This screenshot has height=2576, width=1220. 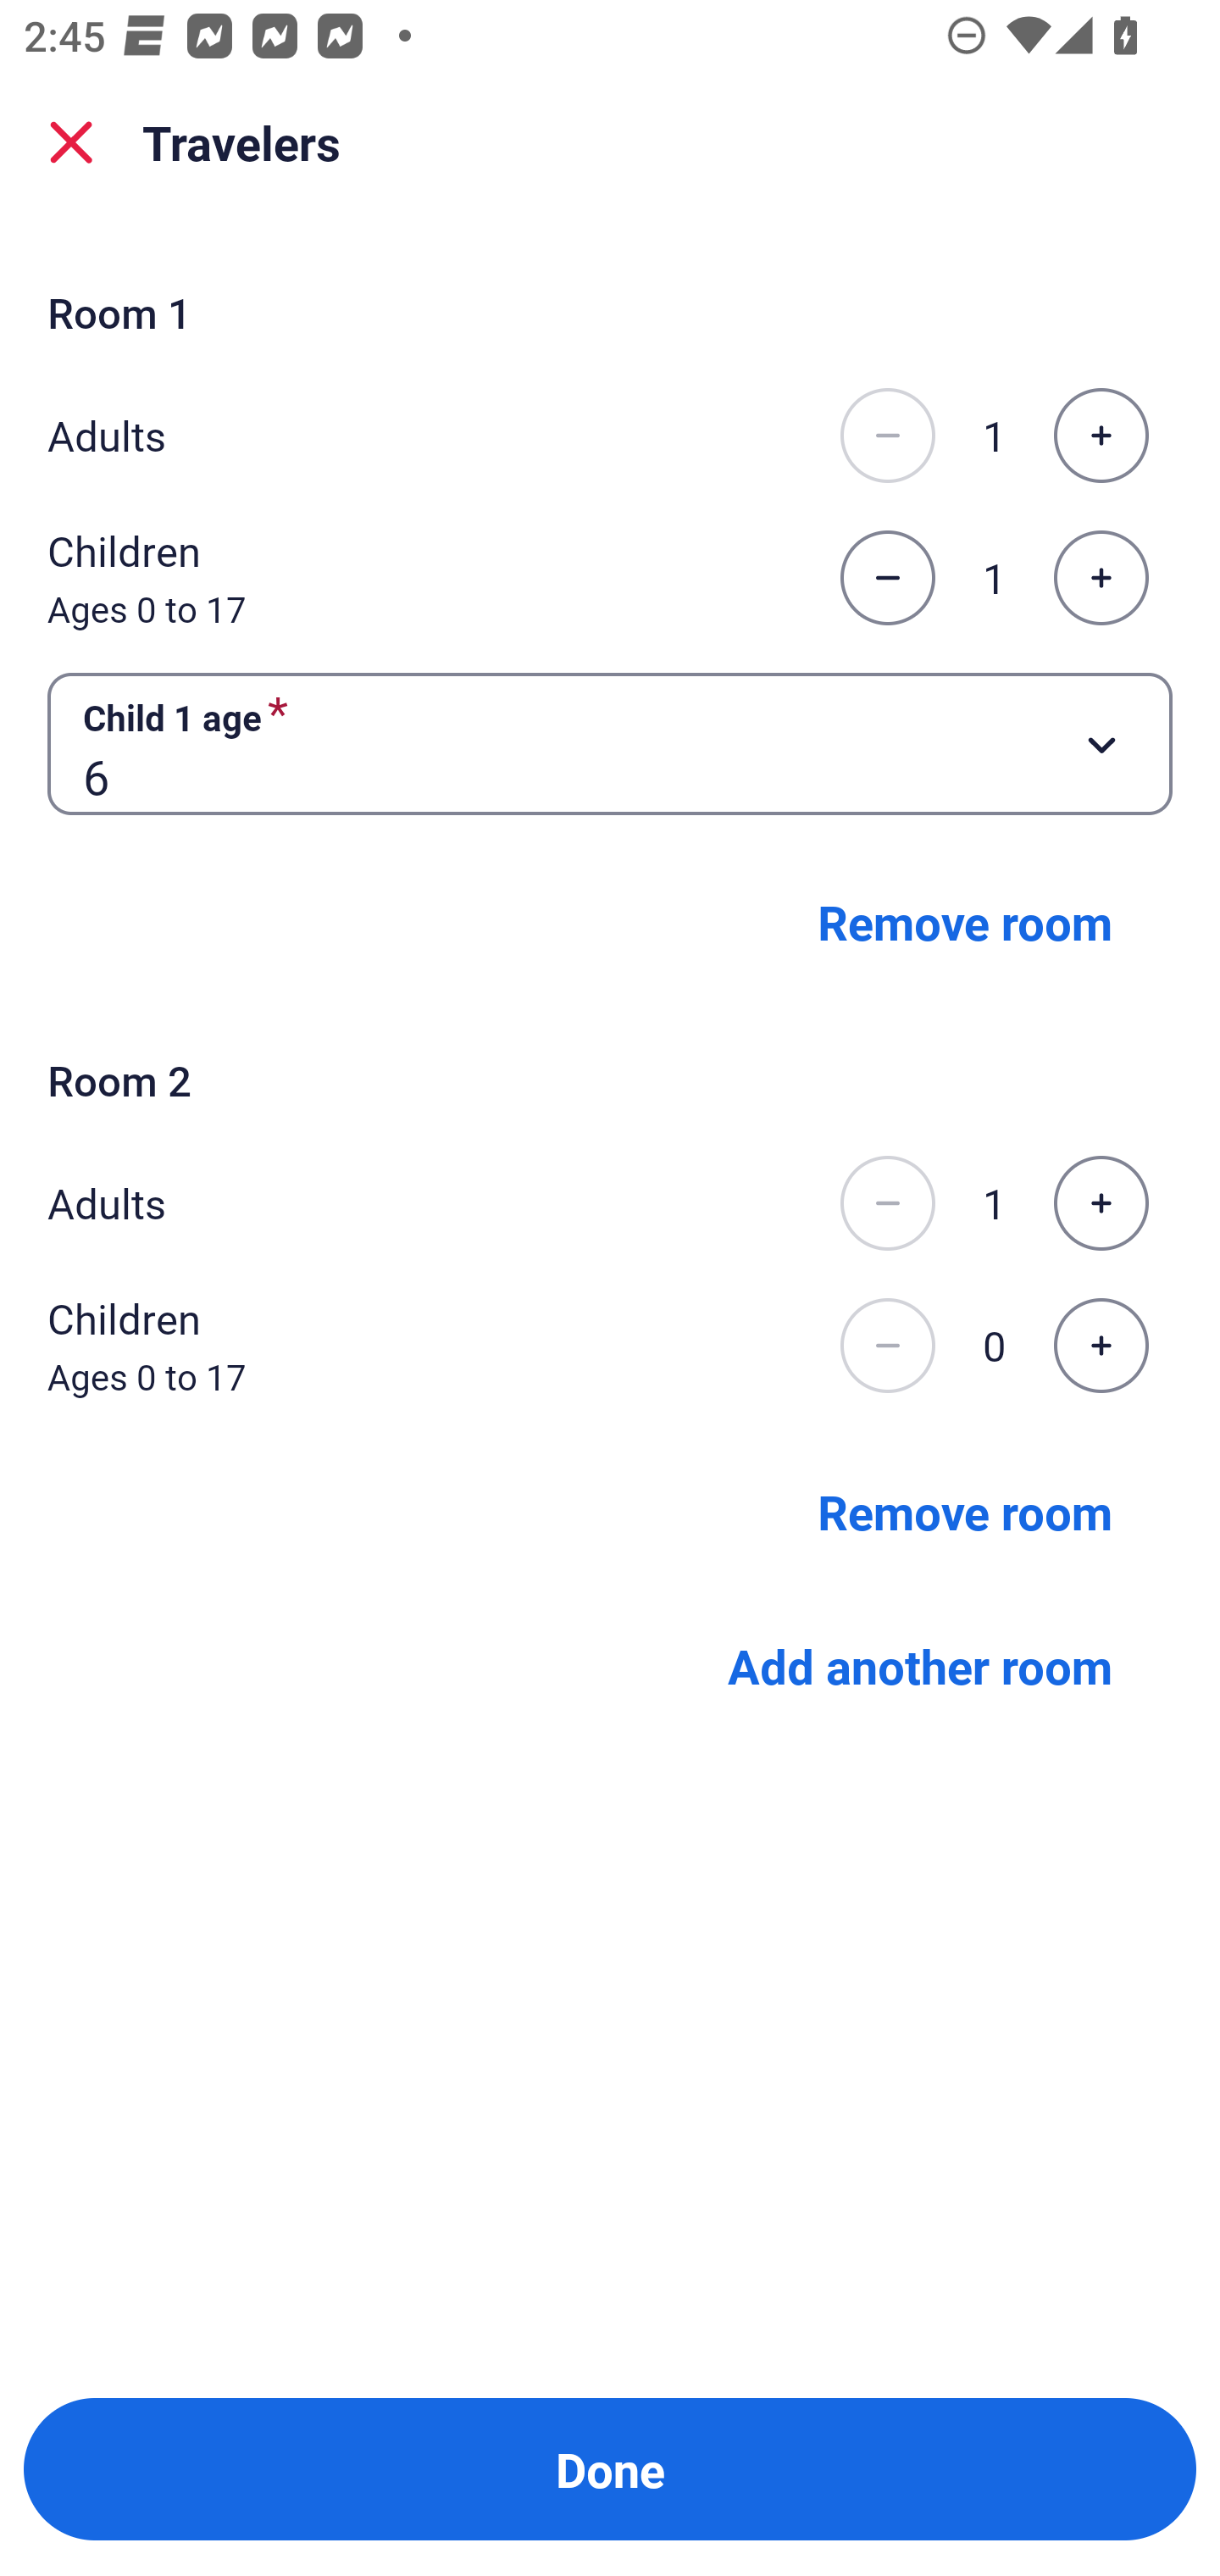 What do you see at coordinates (887, 1202) in the screenshot?
I see `Decrease the number of adults` at bounding box center [887, 1202].